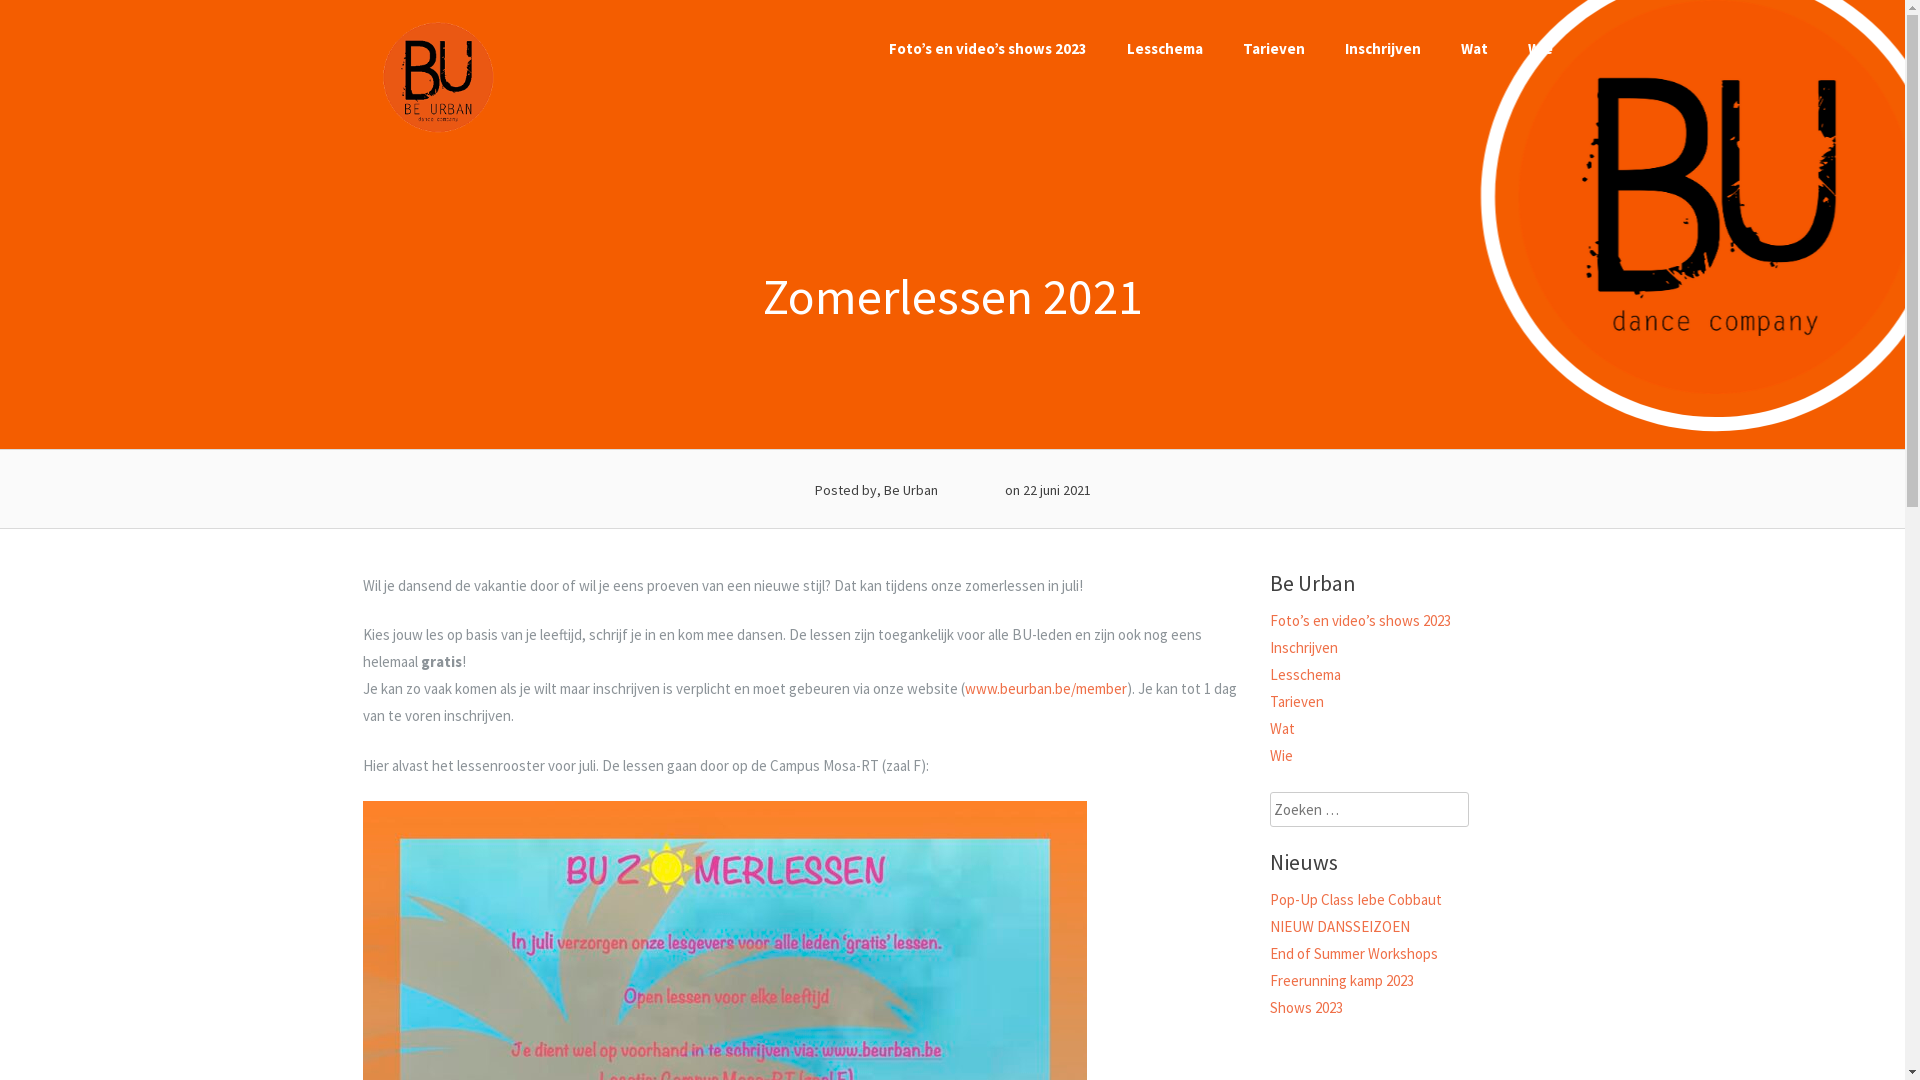 The width and height of the screenshot is (1920, 1080). I want to click on www.beurban.be/member, so click(1045, 688).